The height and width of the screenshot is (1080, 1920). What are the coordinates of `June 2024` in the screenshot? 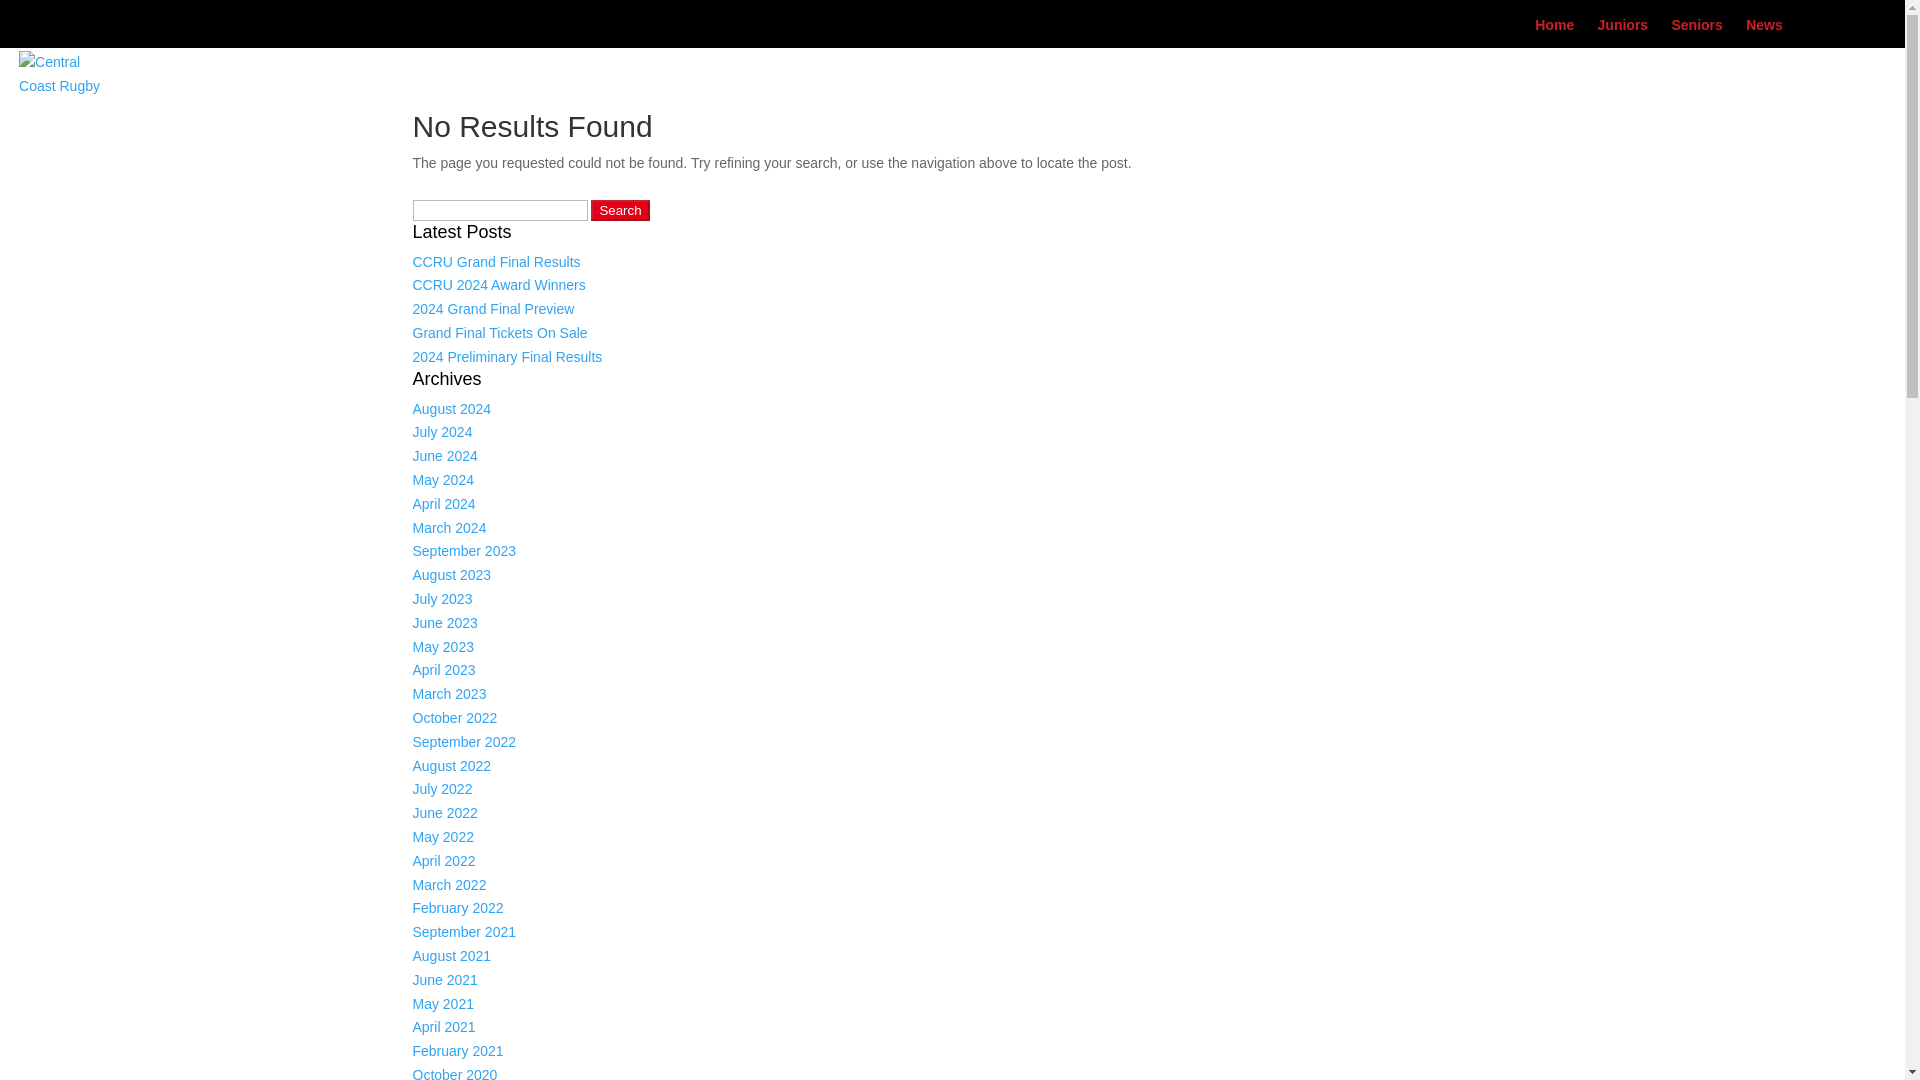 It's located at (444, 456).